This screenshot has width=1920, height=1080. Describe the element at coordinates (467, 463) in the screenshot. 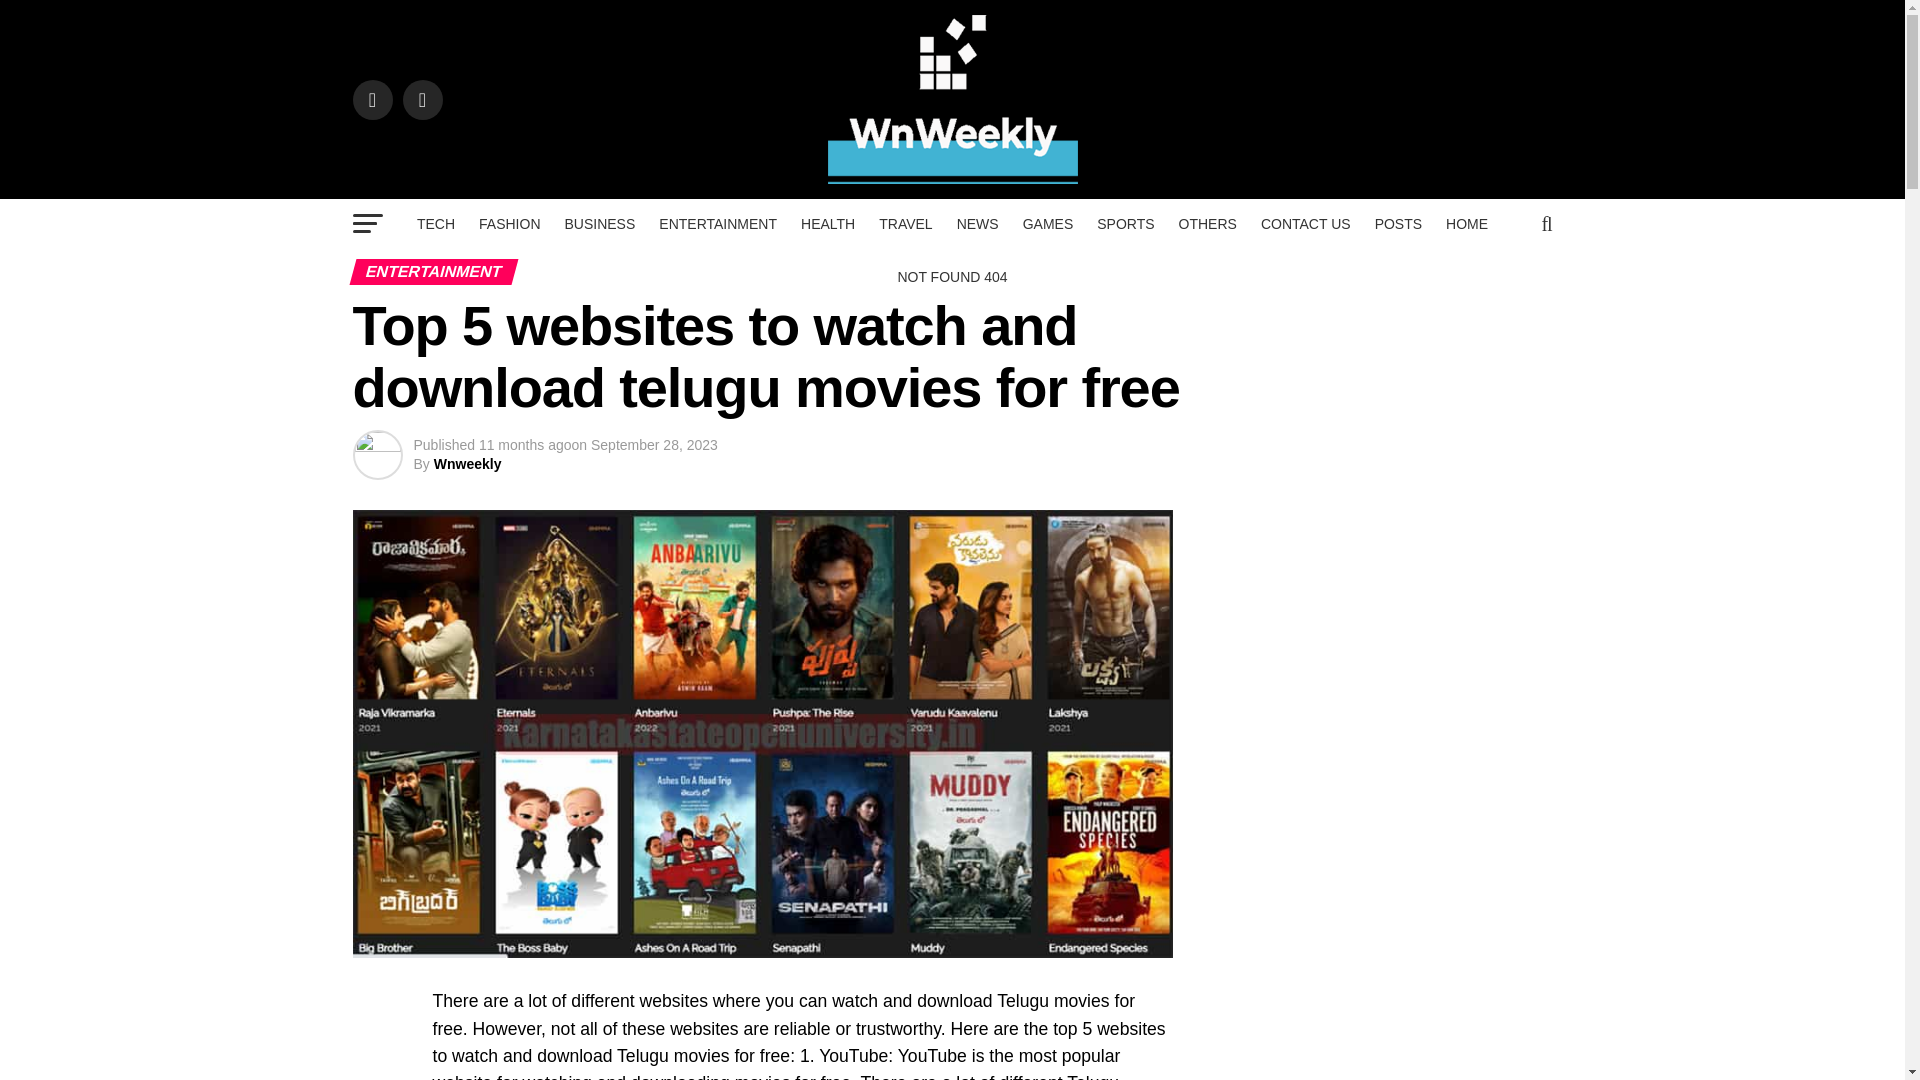

I see `Posts by Wnweekly` at that location.